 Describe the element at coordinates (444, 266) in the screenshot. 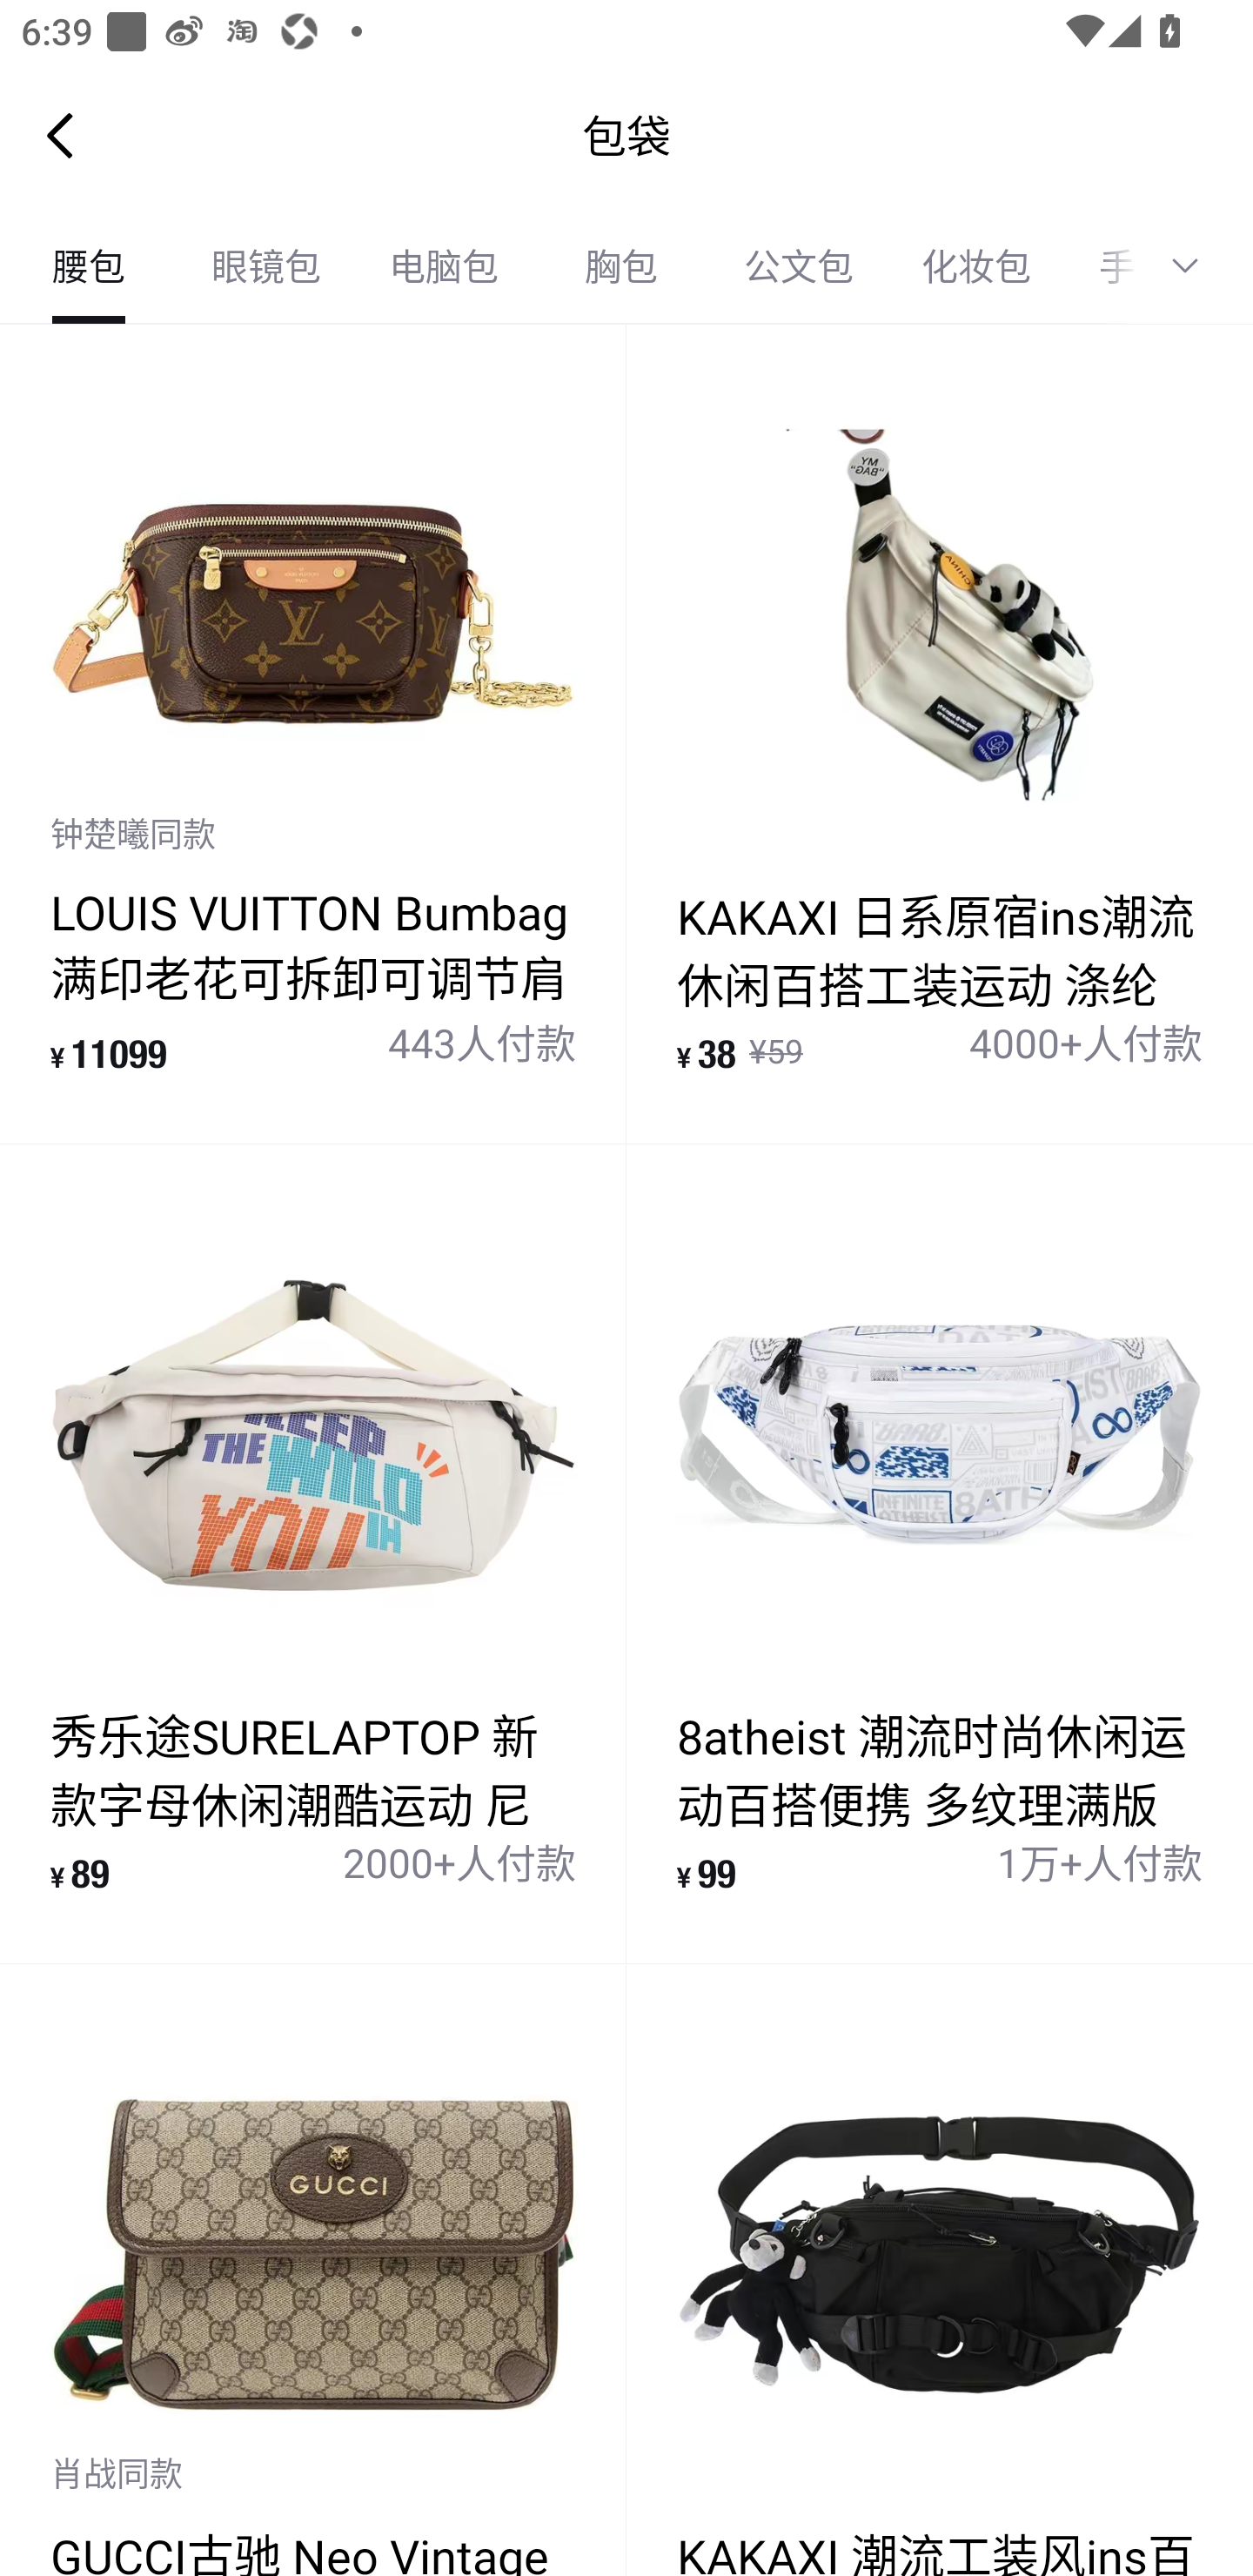

I see `电脑包` at that location.